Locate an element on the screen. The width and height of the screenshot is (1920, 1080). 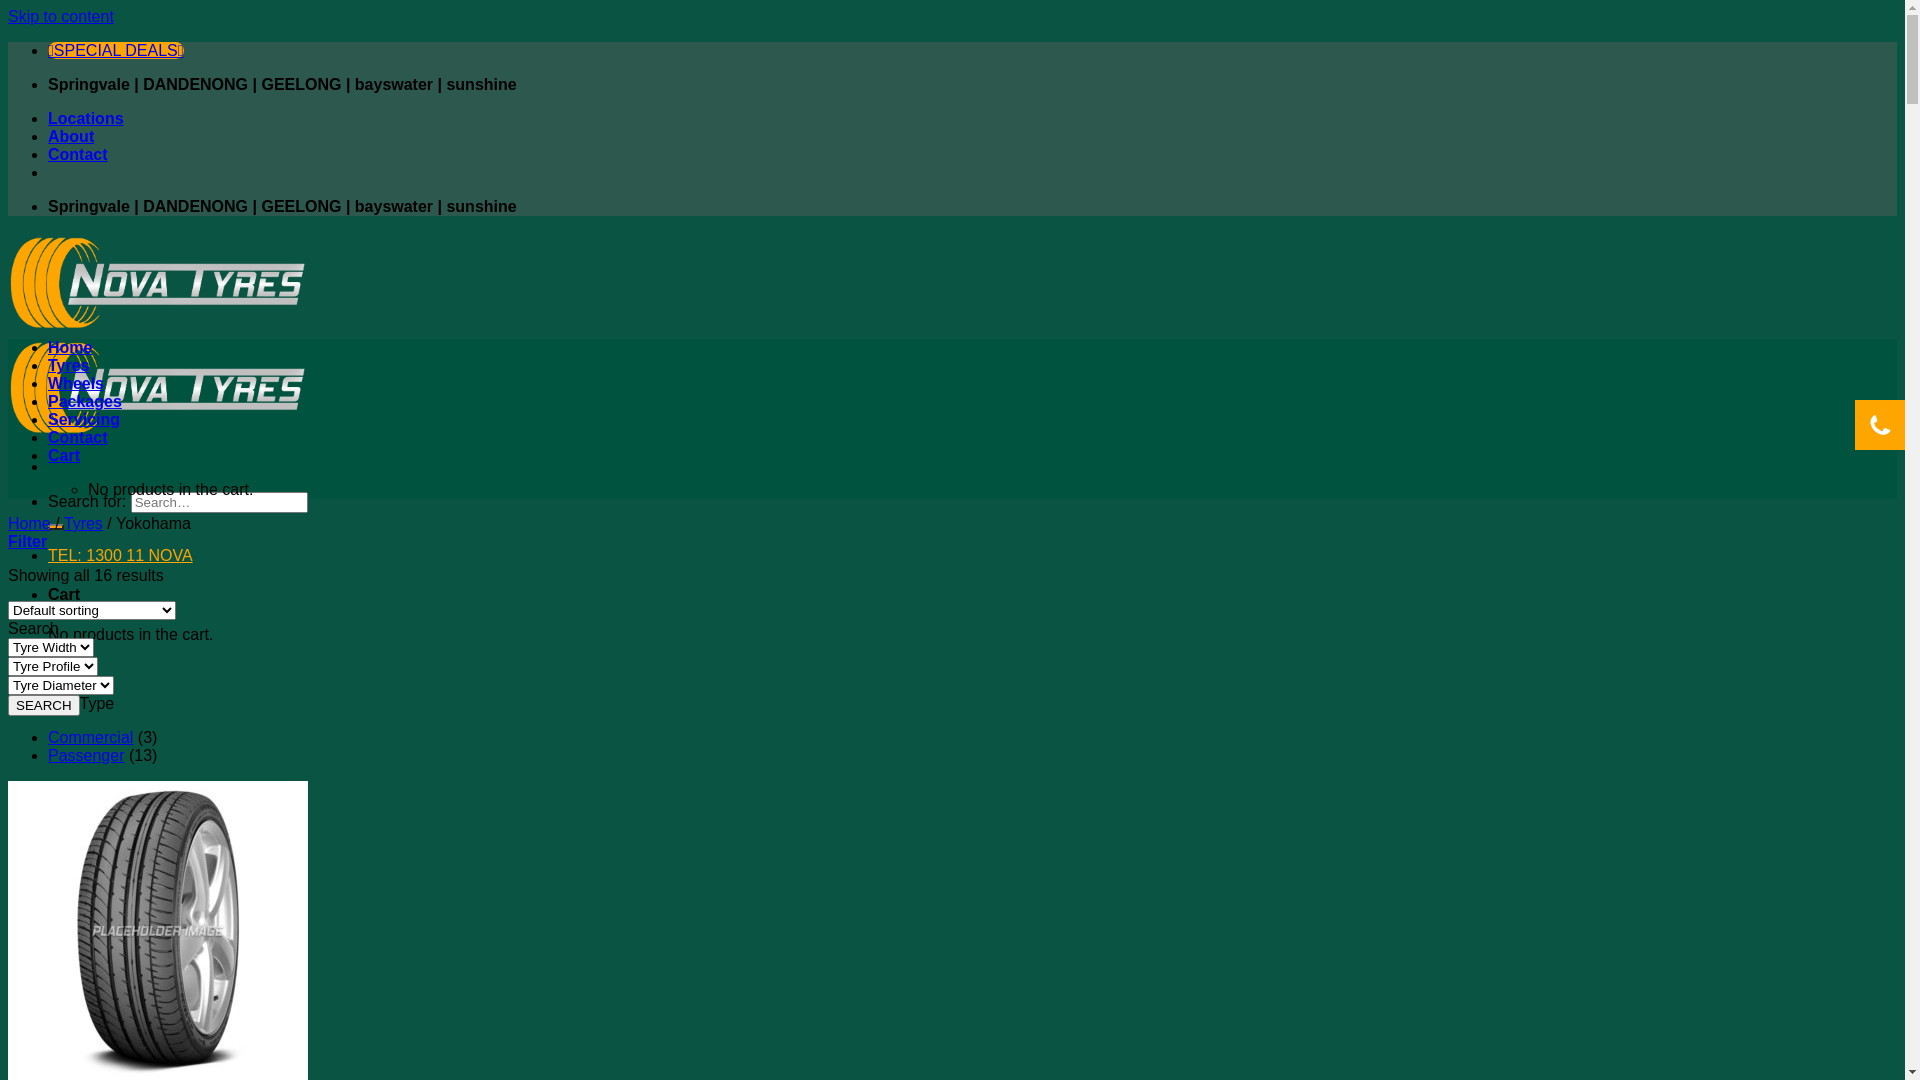
Skip to content is located at coordinates (61, 16).